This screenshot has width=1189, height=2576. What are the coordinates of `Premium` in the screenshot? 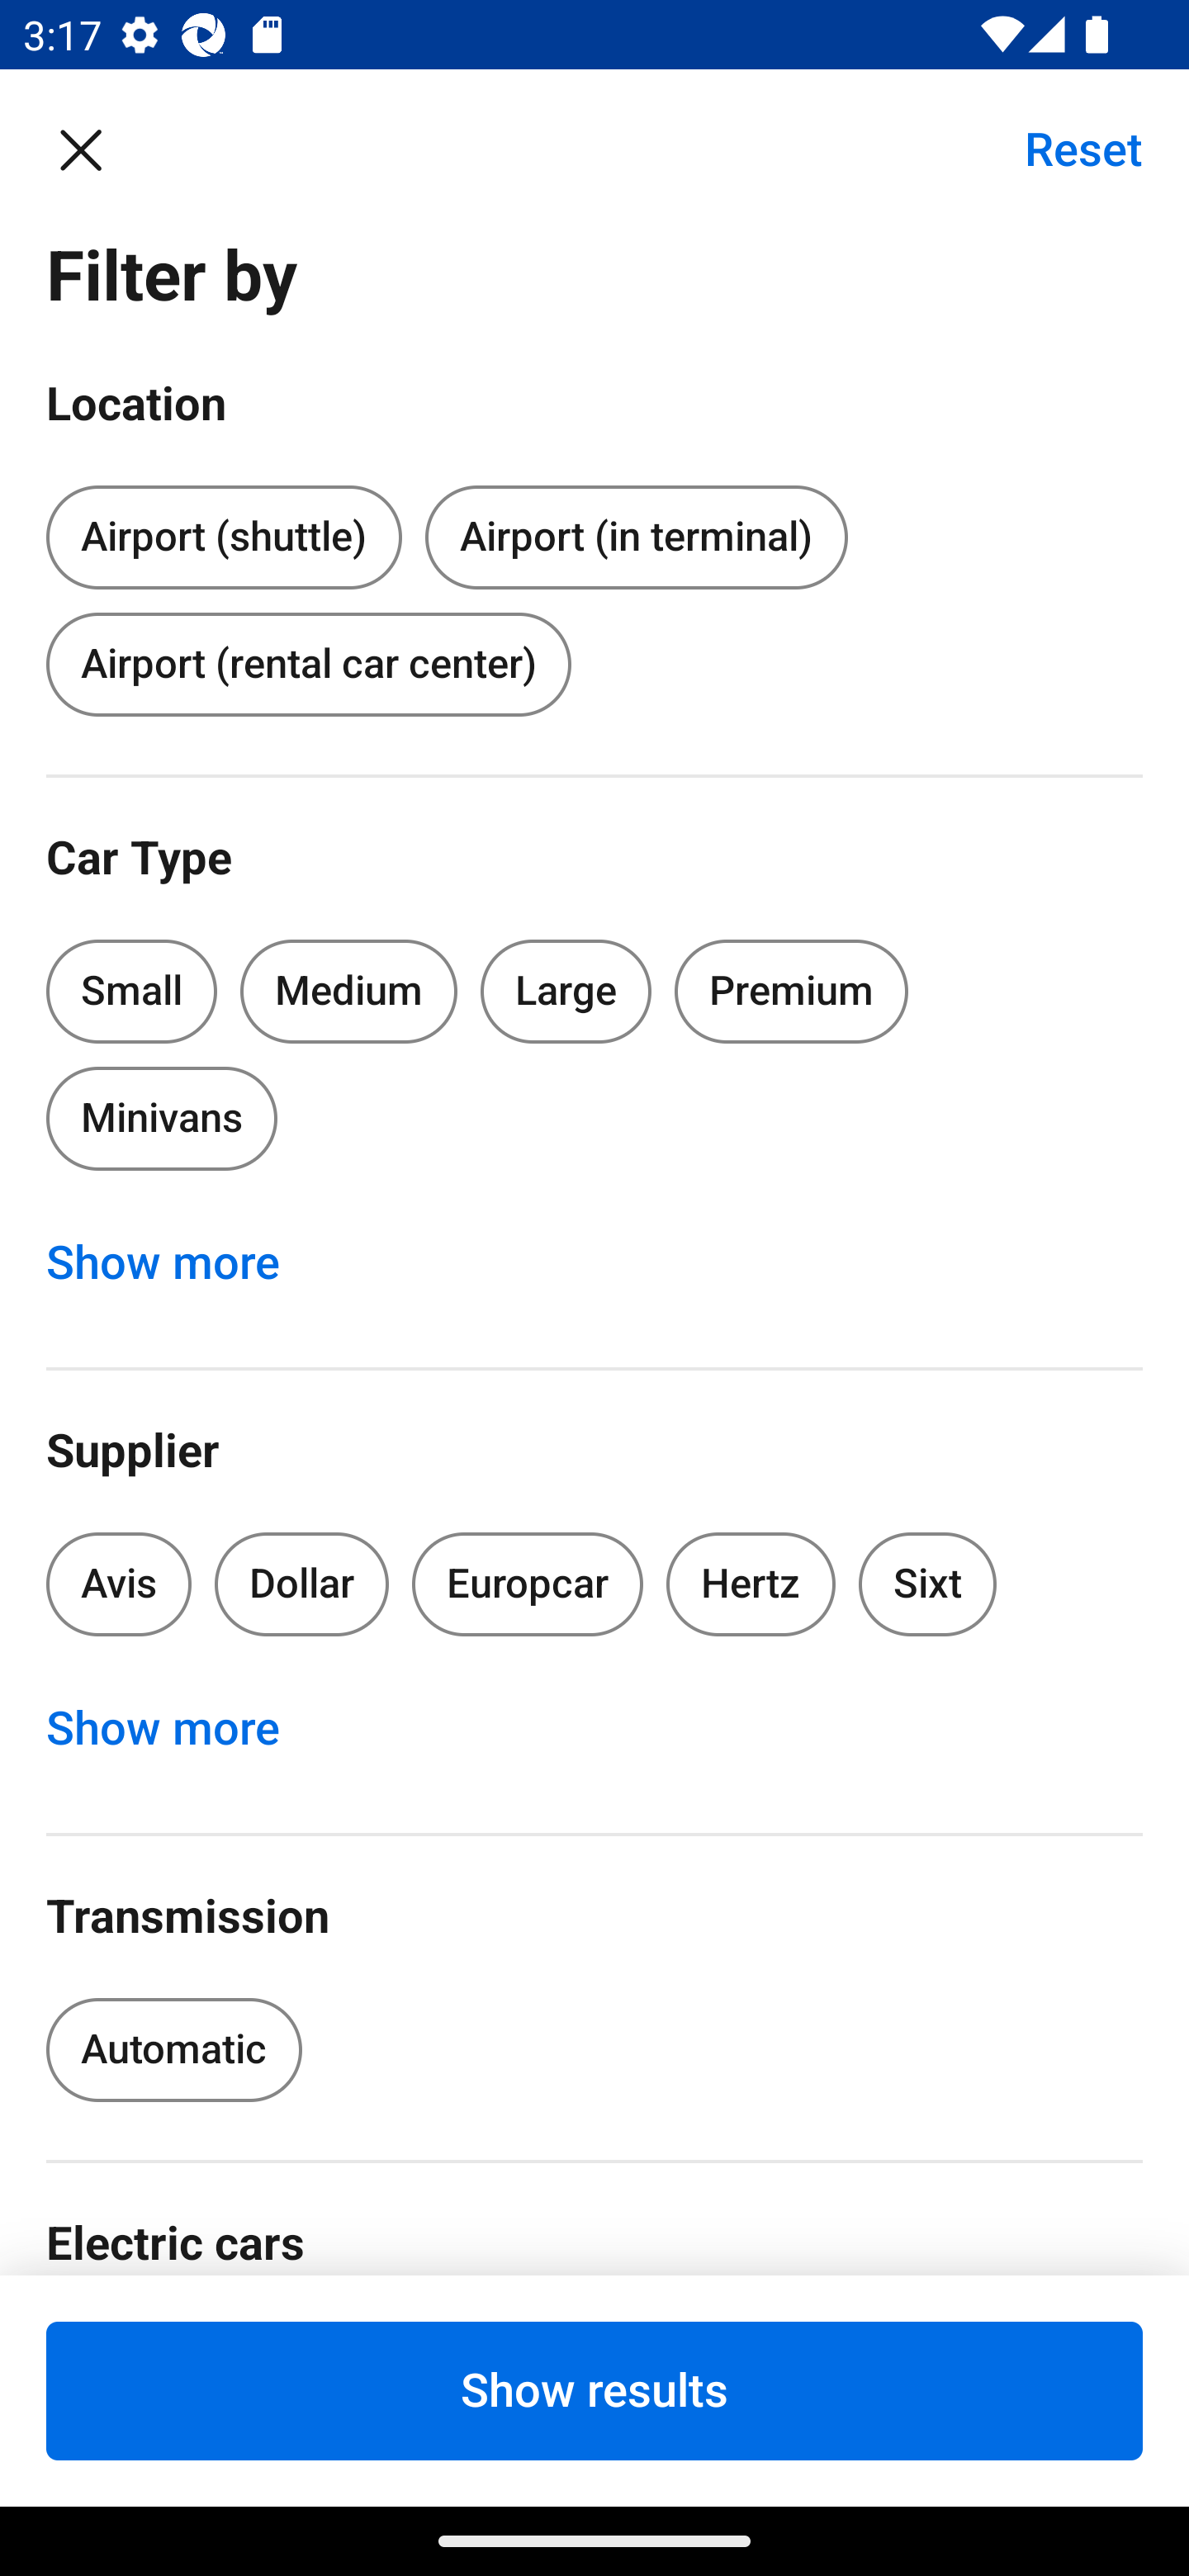 It's located at (791, 991).